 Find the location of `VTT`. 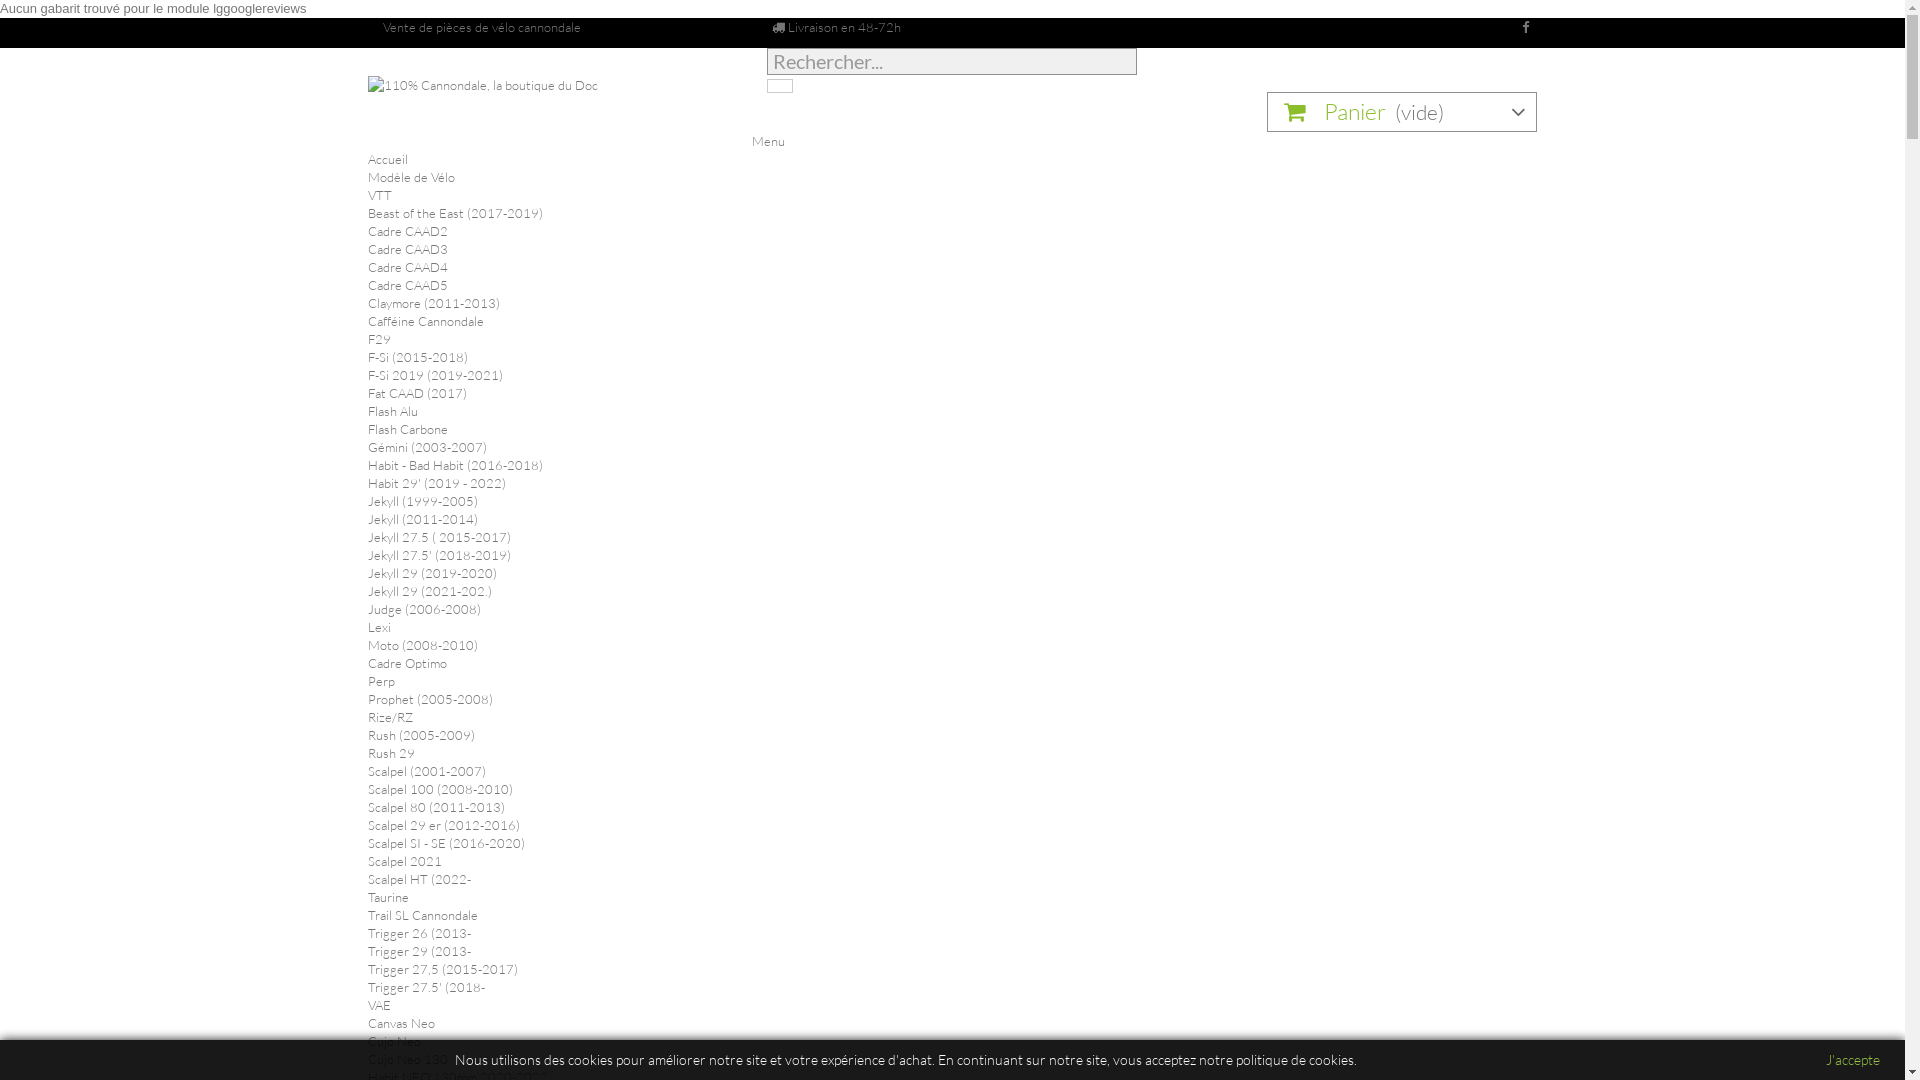

VTT is located at coordinates (380, 194).